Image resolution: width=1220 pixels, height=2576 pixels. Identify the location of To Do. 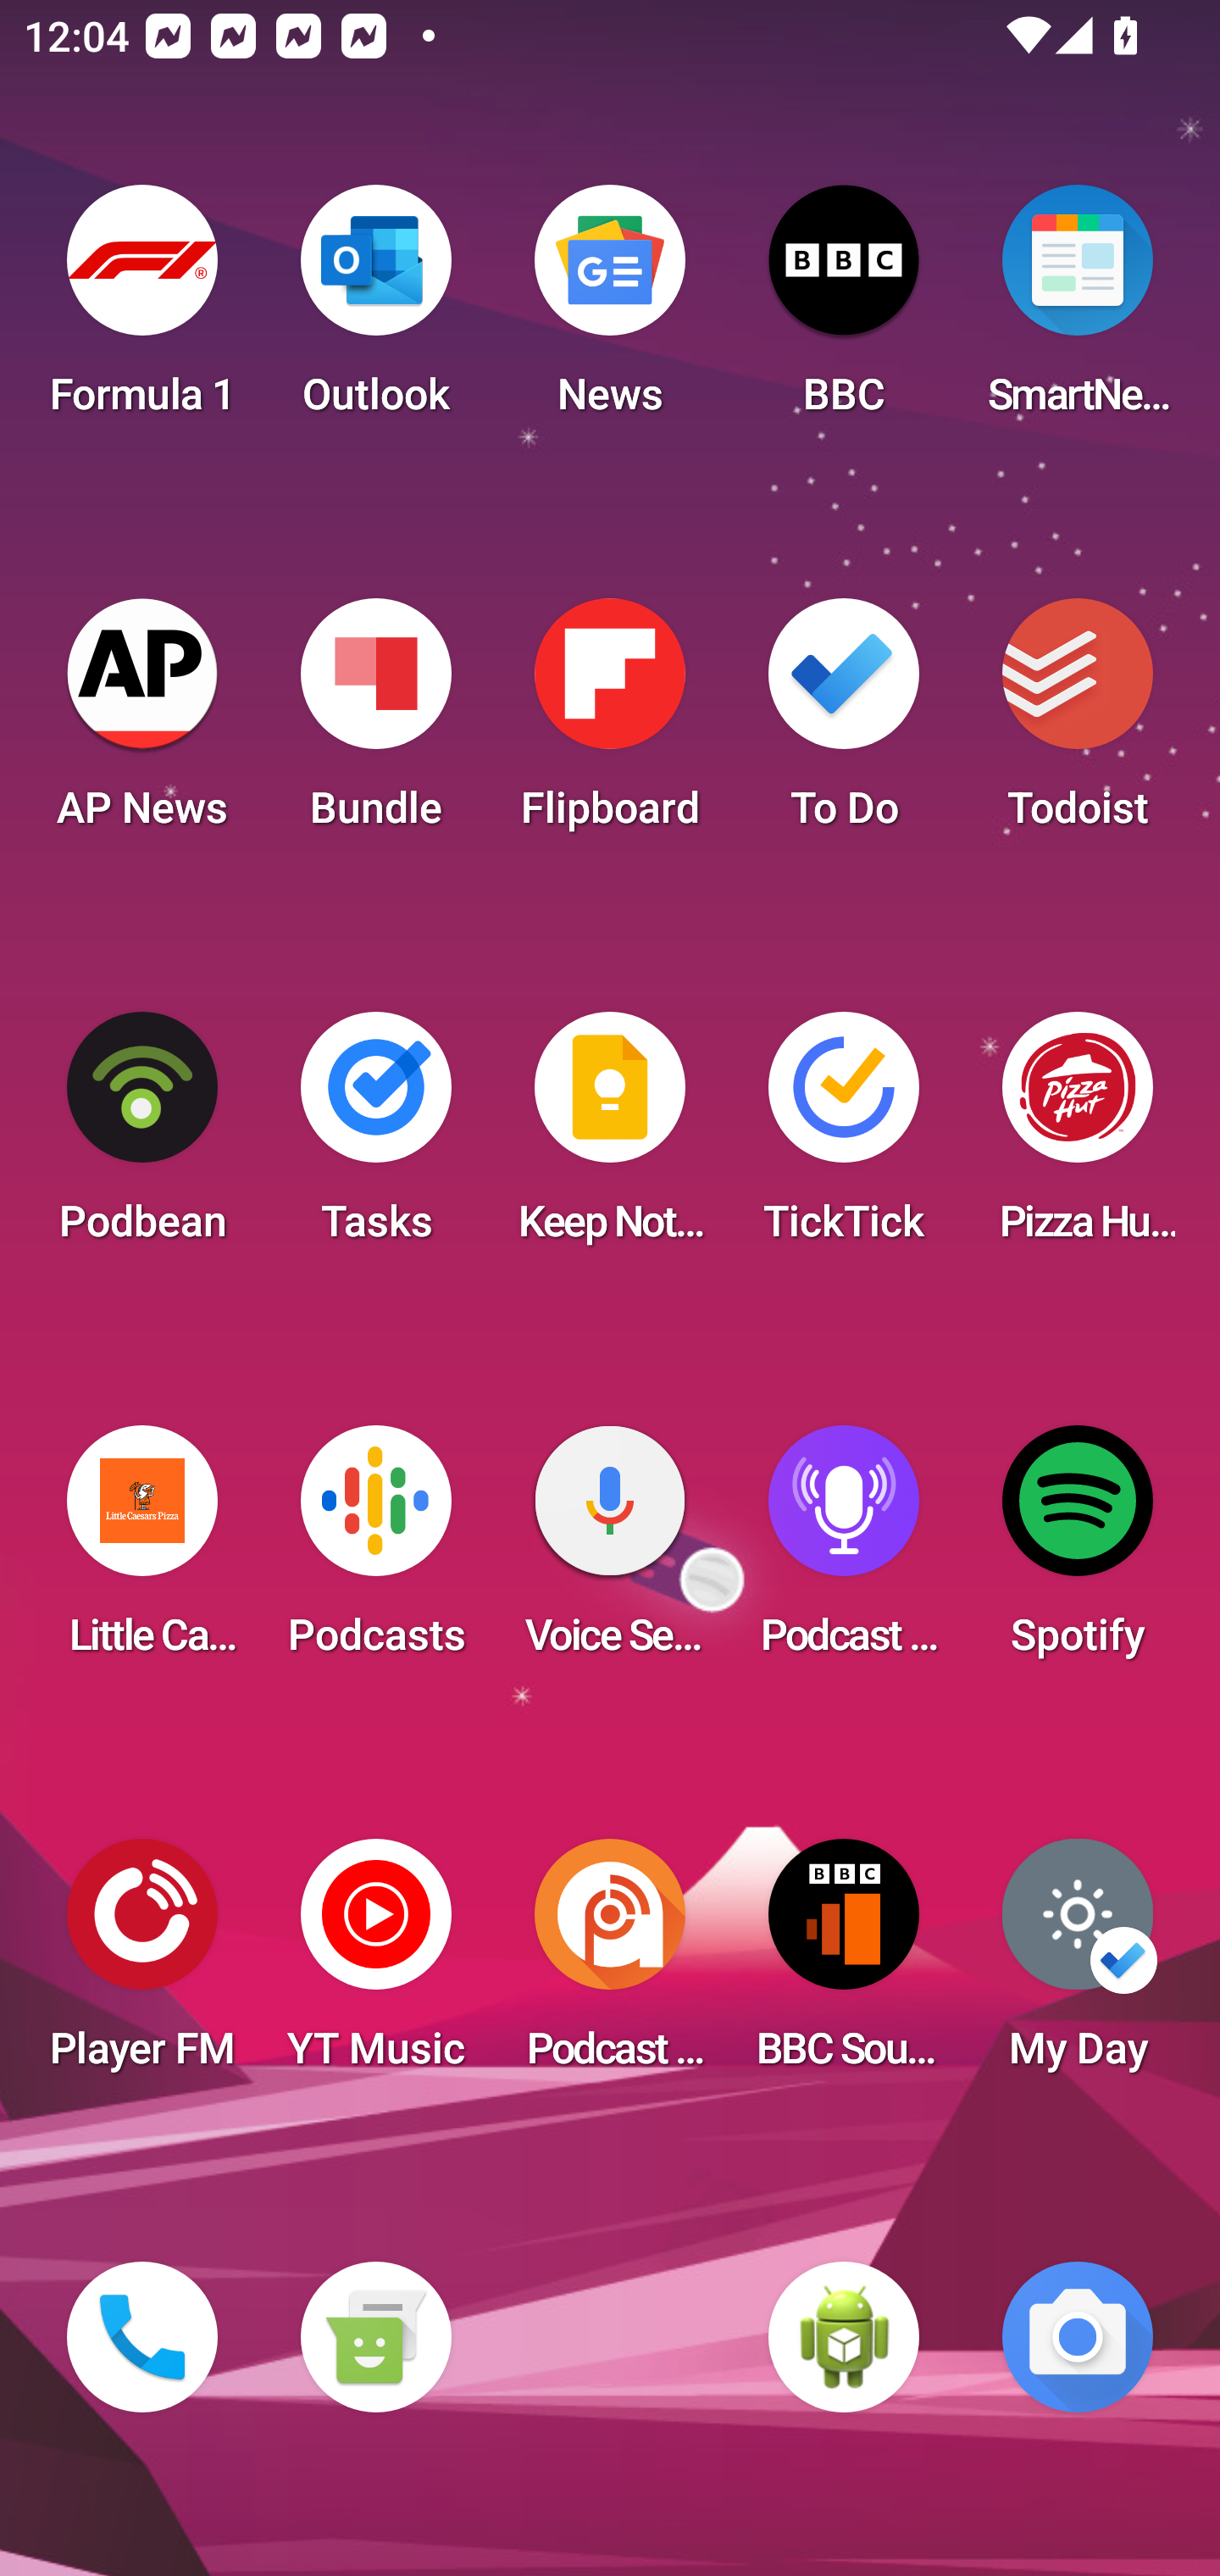
(844, 724).